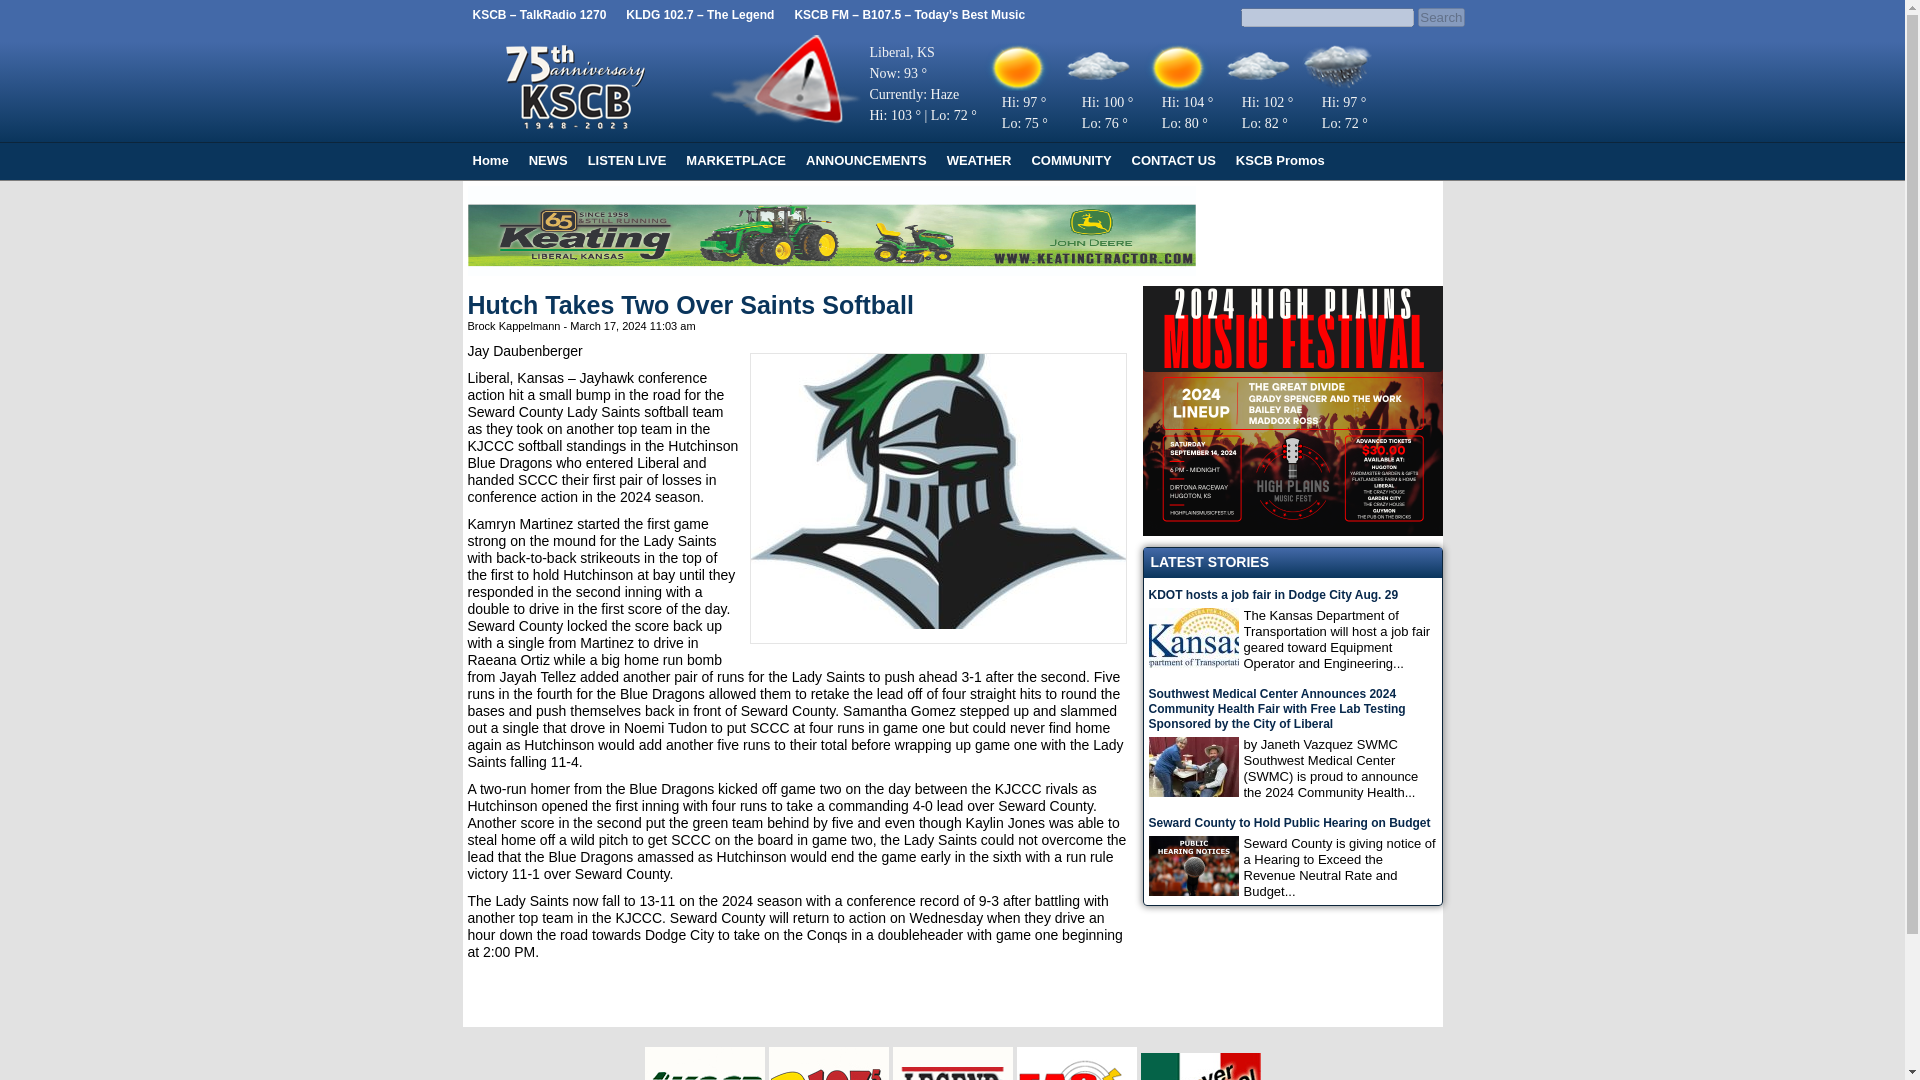 The height and width of the screenshot is (1080, 1920). I want to click on Seward County to Hold Public Hearing on Budget, so click(1292, 823).